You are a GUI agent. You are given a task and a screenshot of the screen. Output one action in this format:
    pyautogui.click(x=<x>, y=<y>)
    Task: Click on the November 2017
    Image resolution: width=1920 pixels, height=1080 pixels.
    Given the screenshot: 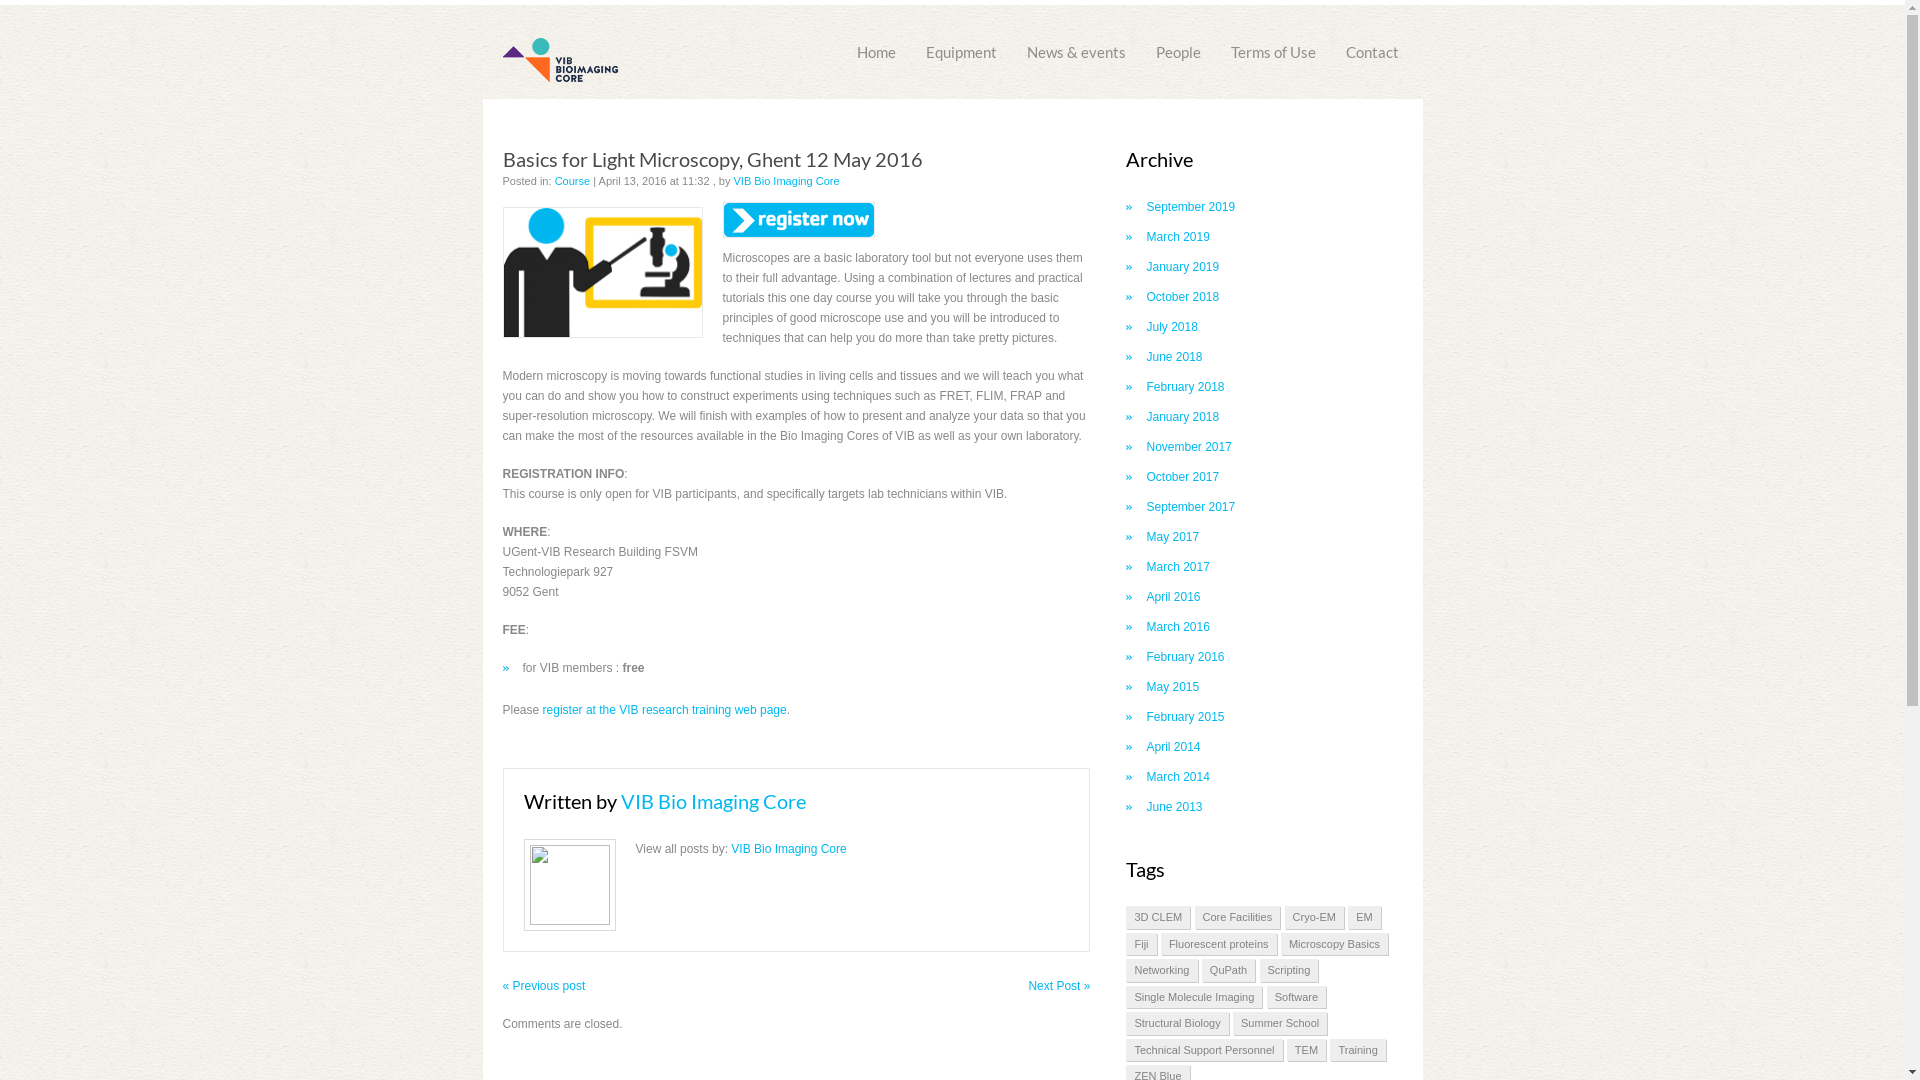 What is the action you would take?
    pyautogui.click(x=1188, y=447)
    